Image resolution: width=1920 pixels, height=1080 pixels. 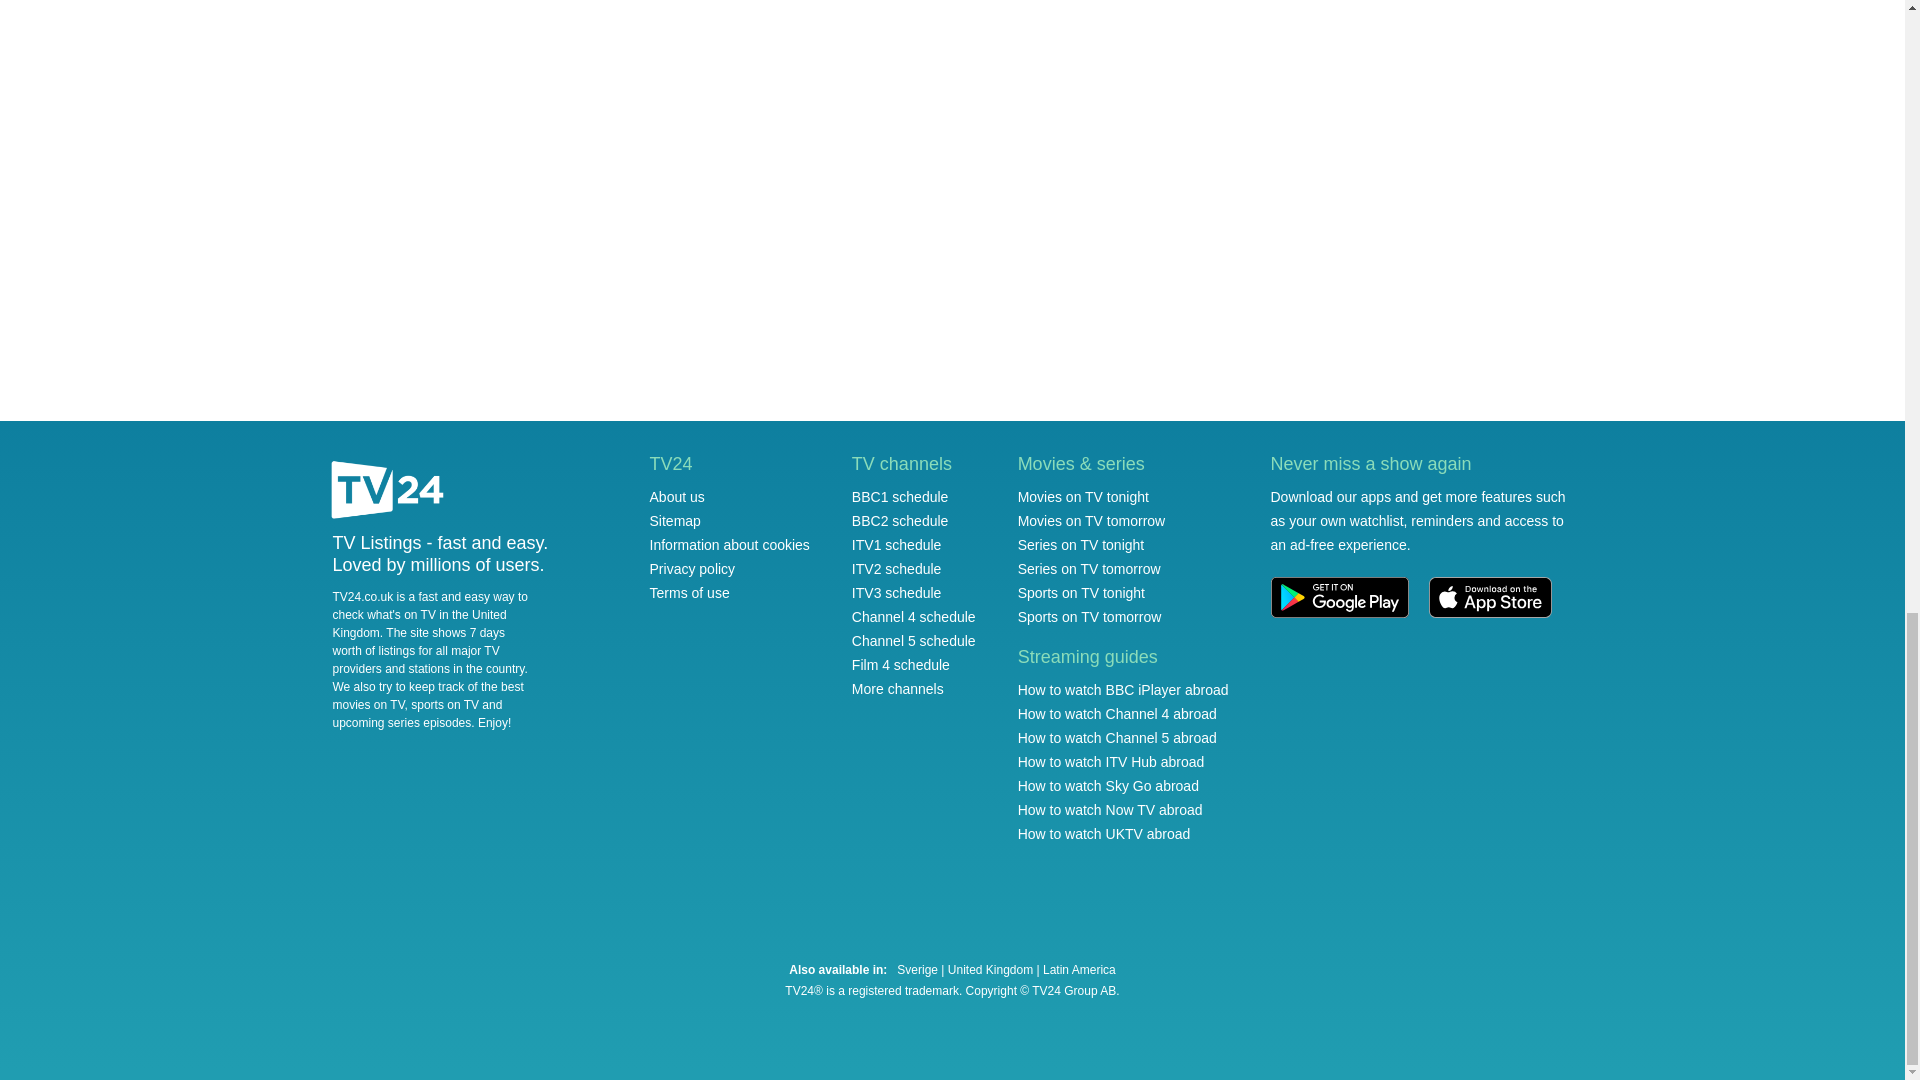 I want to click on BBC1 schedule, so click(x=900, y=497).